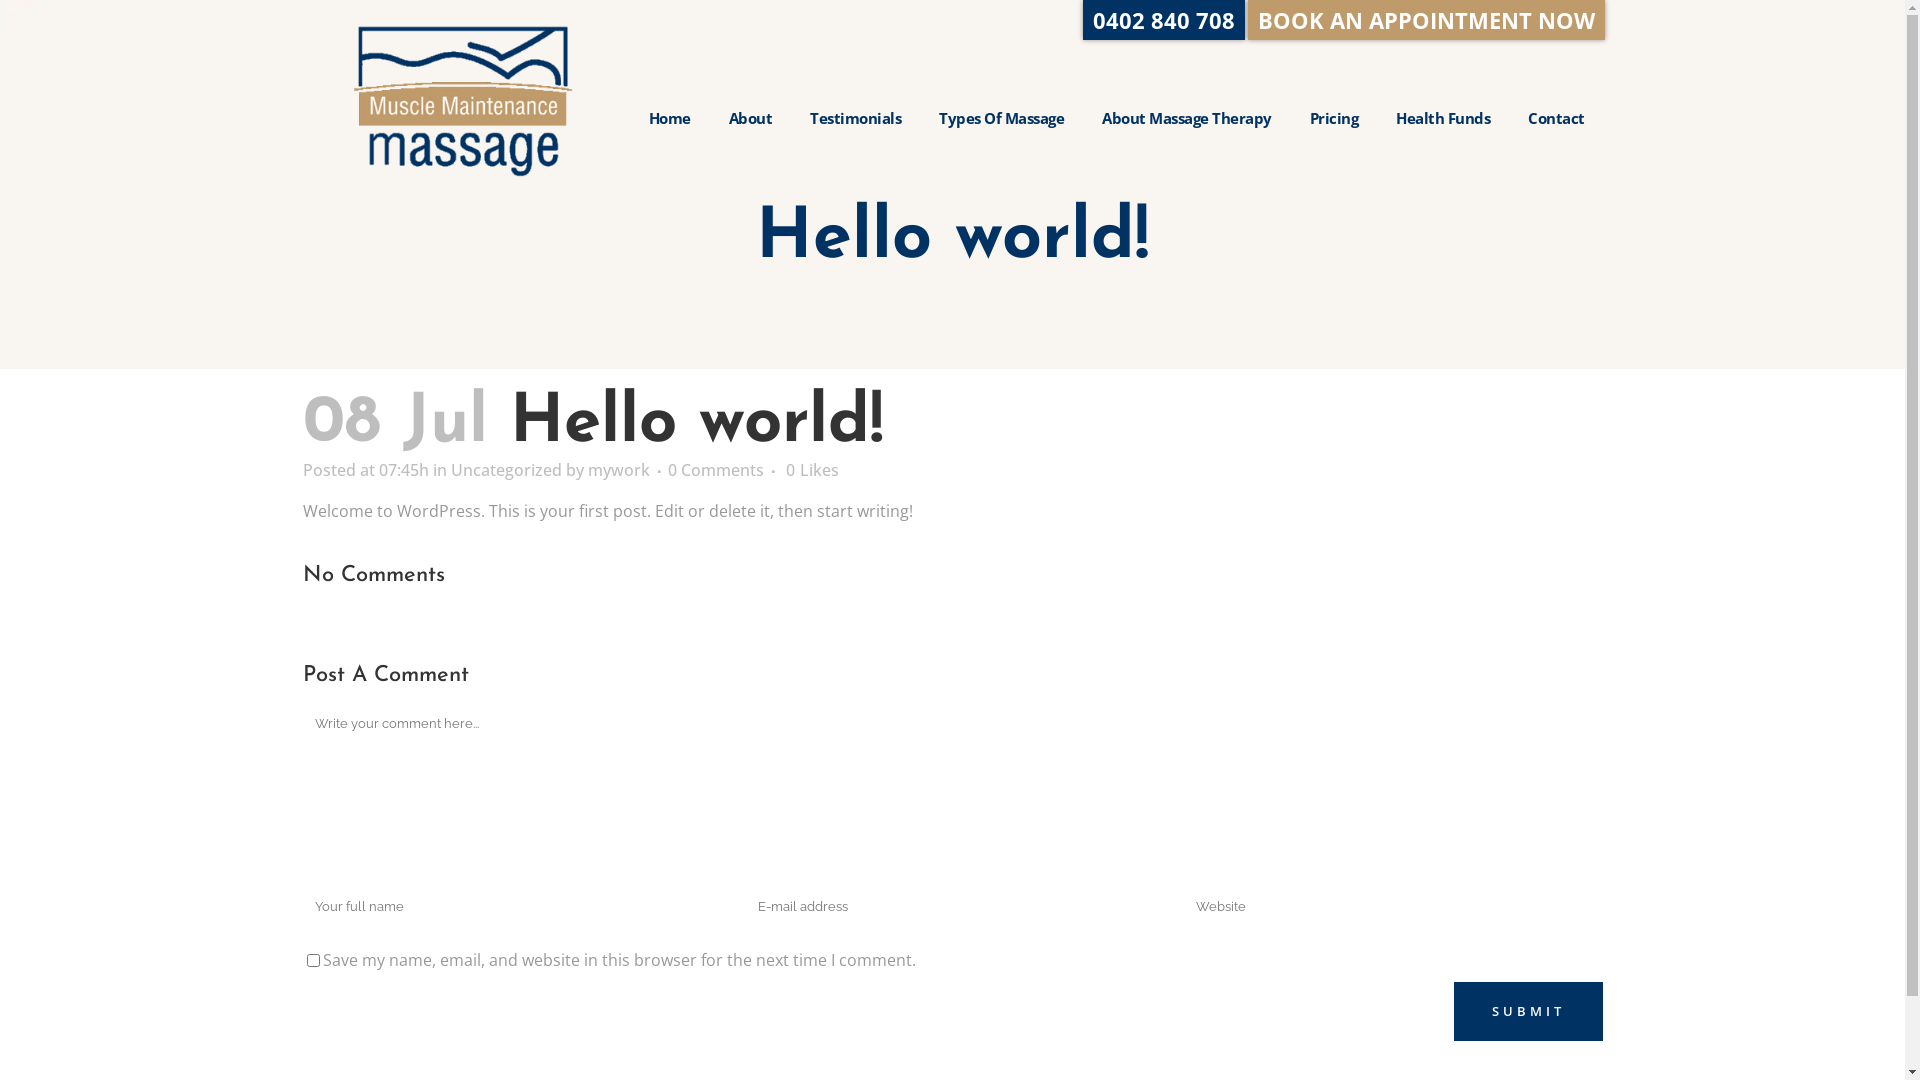 This screenshot has width=1920, height=1080. Describe the element at coordinates (1528, 1012) in the screenshot. I see `Submit` at that location.